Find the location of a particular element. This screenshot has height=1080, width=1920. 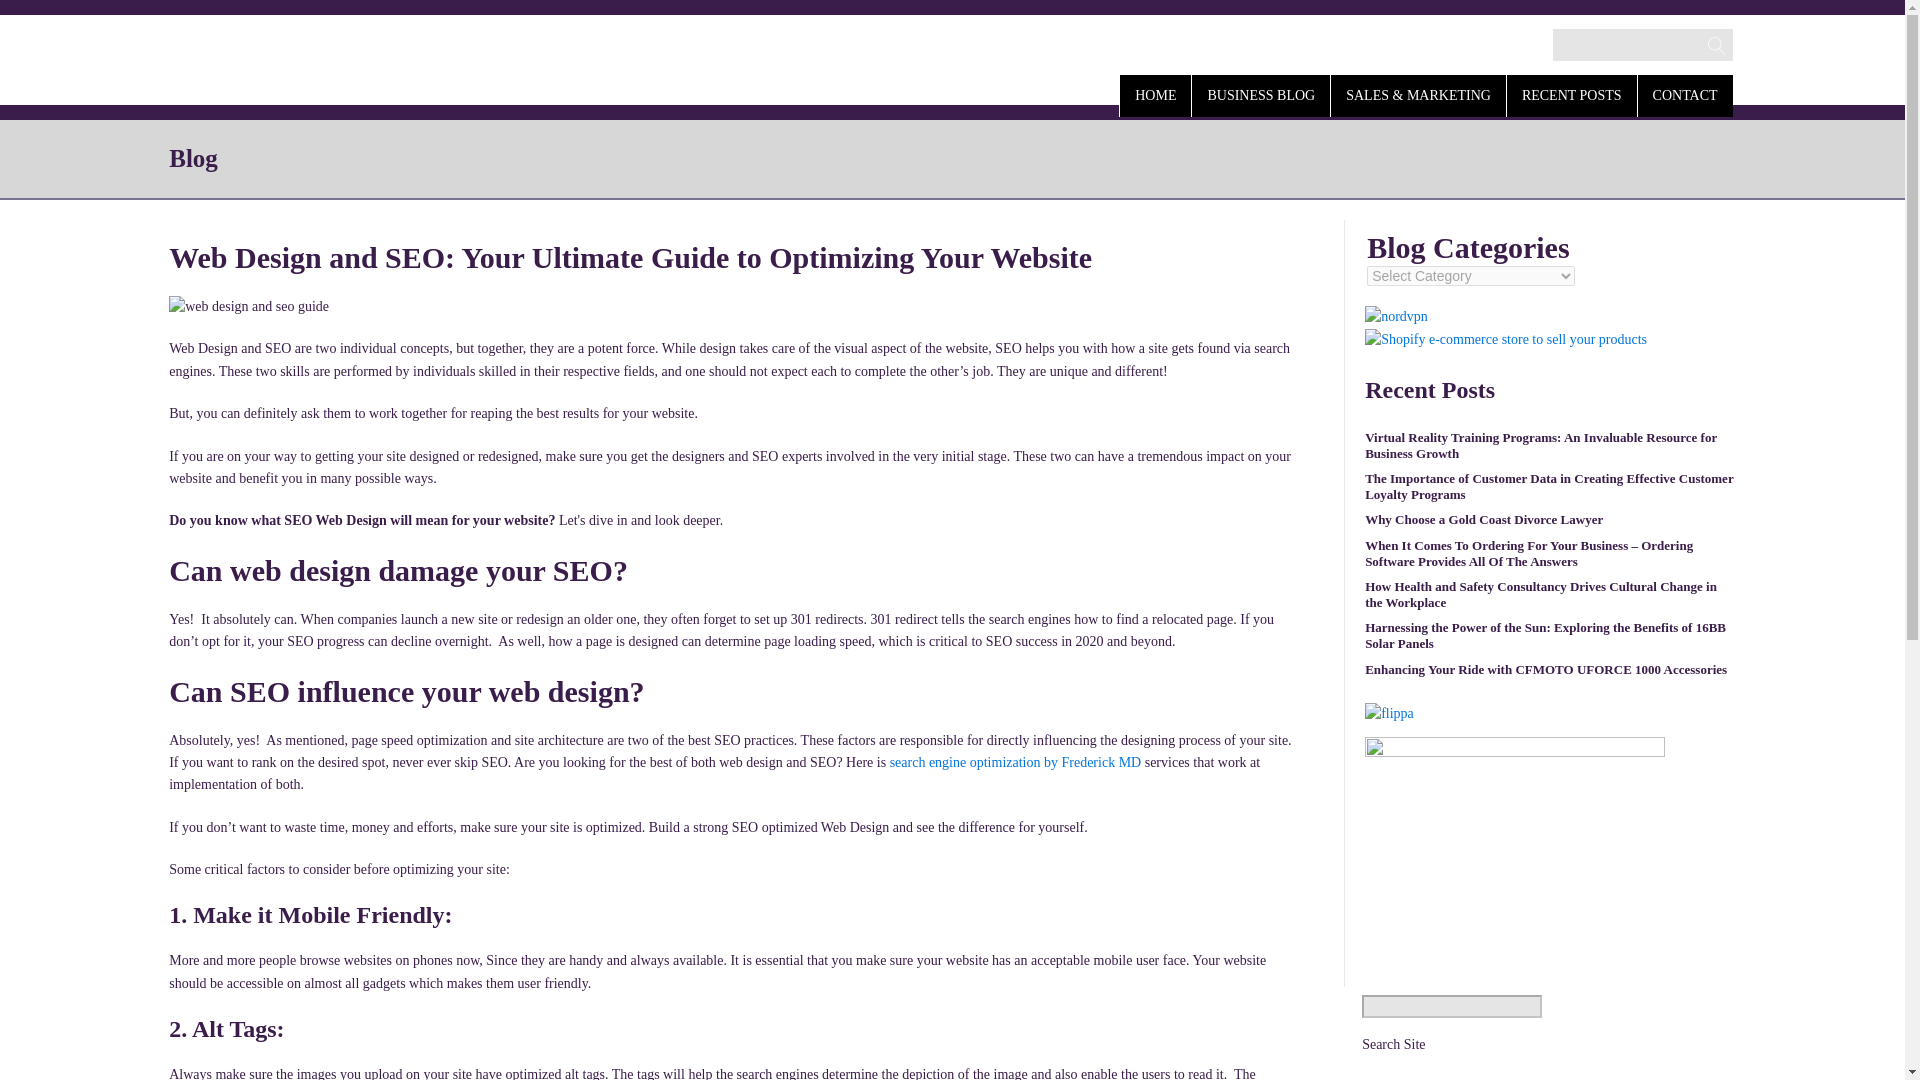

HOME is located at coordinates (1154, 94).